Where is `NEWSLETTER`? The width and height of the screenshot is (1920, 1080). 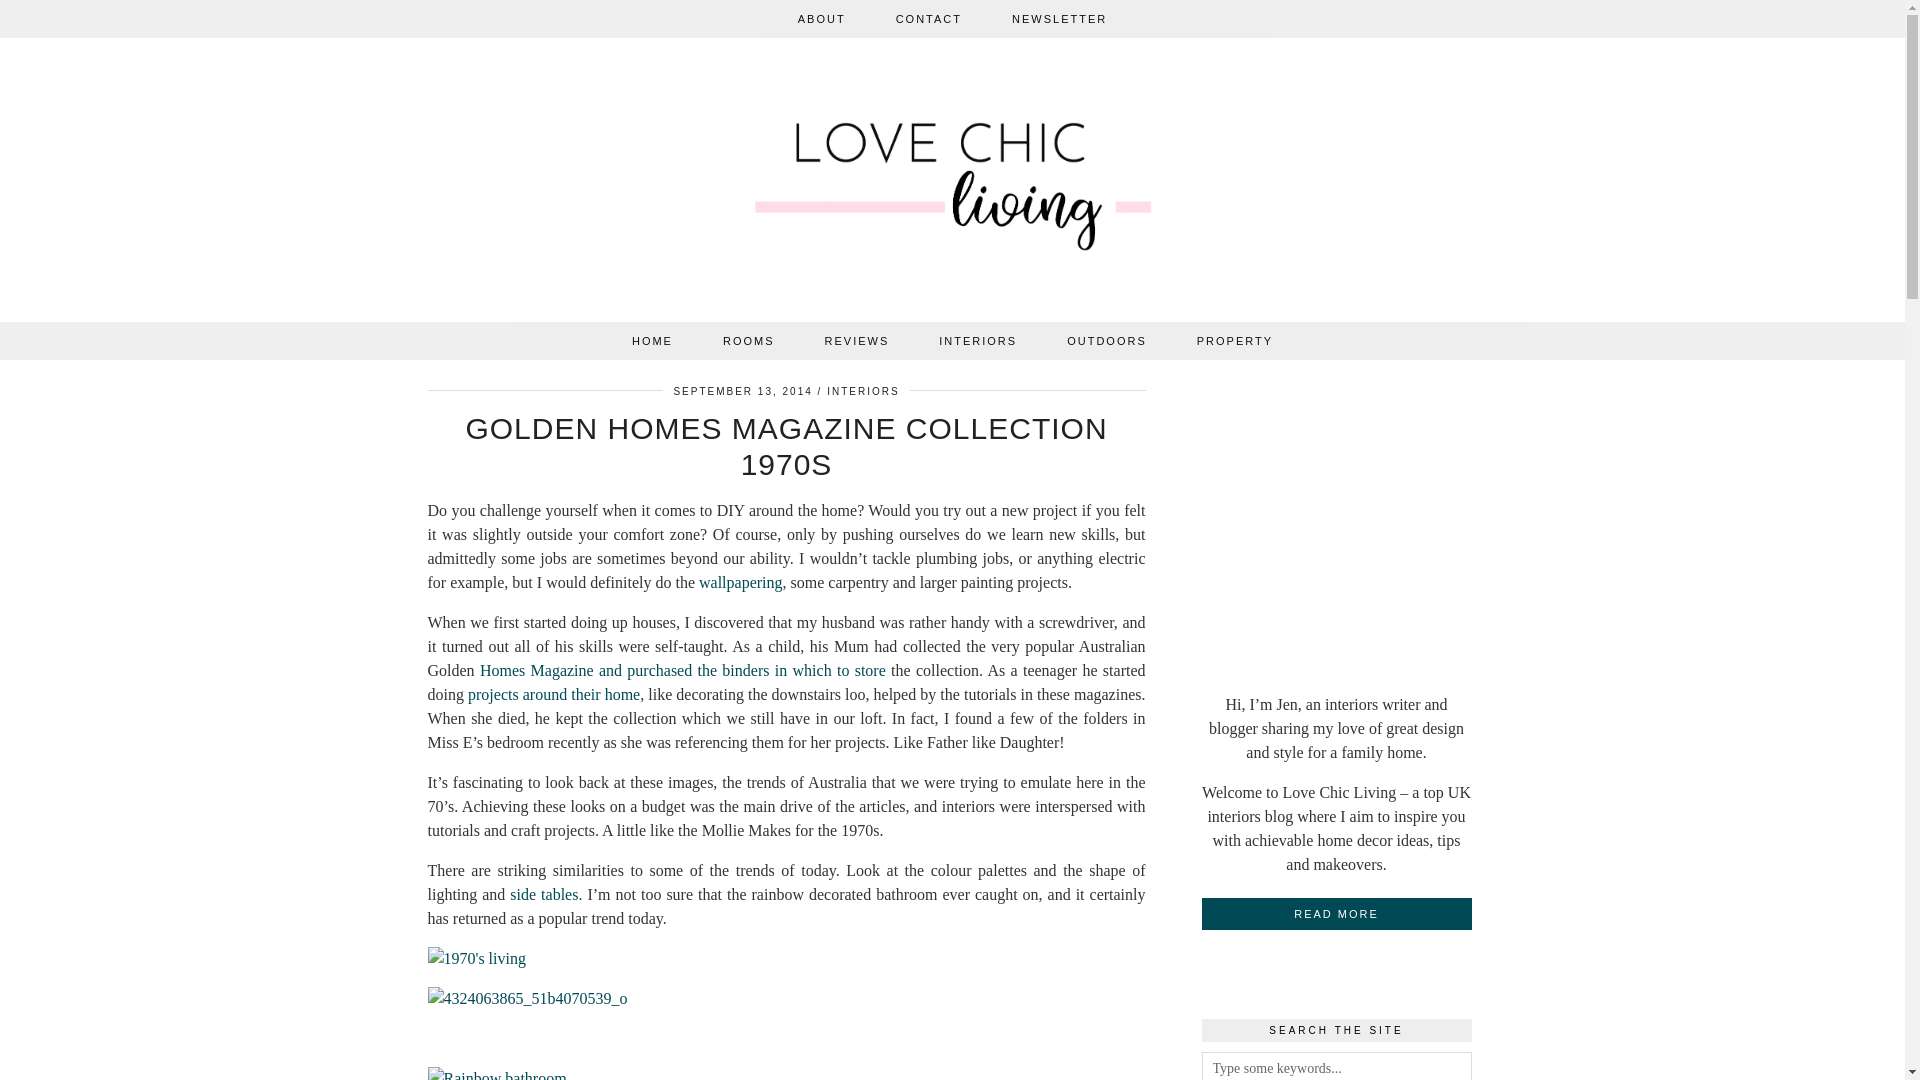 NEWSLETTER is located at coordinates (1059, 18).